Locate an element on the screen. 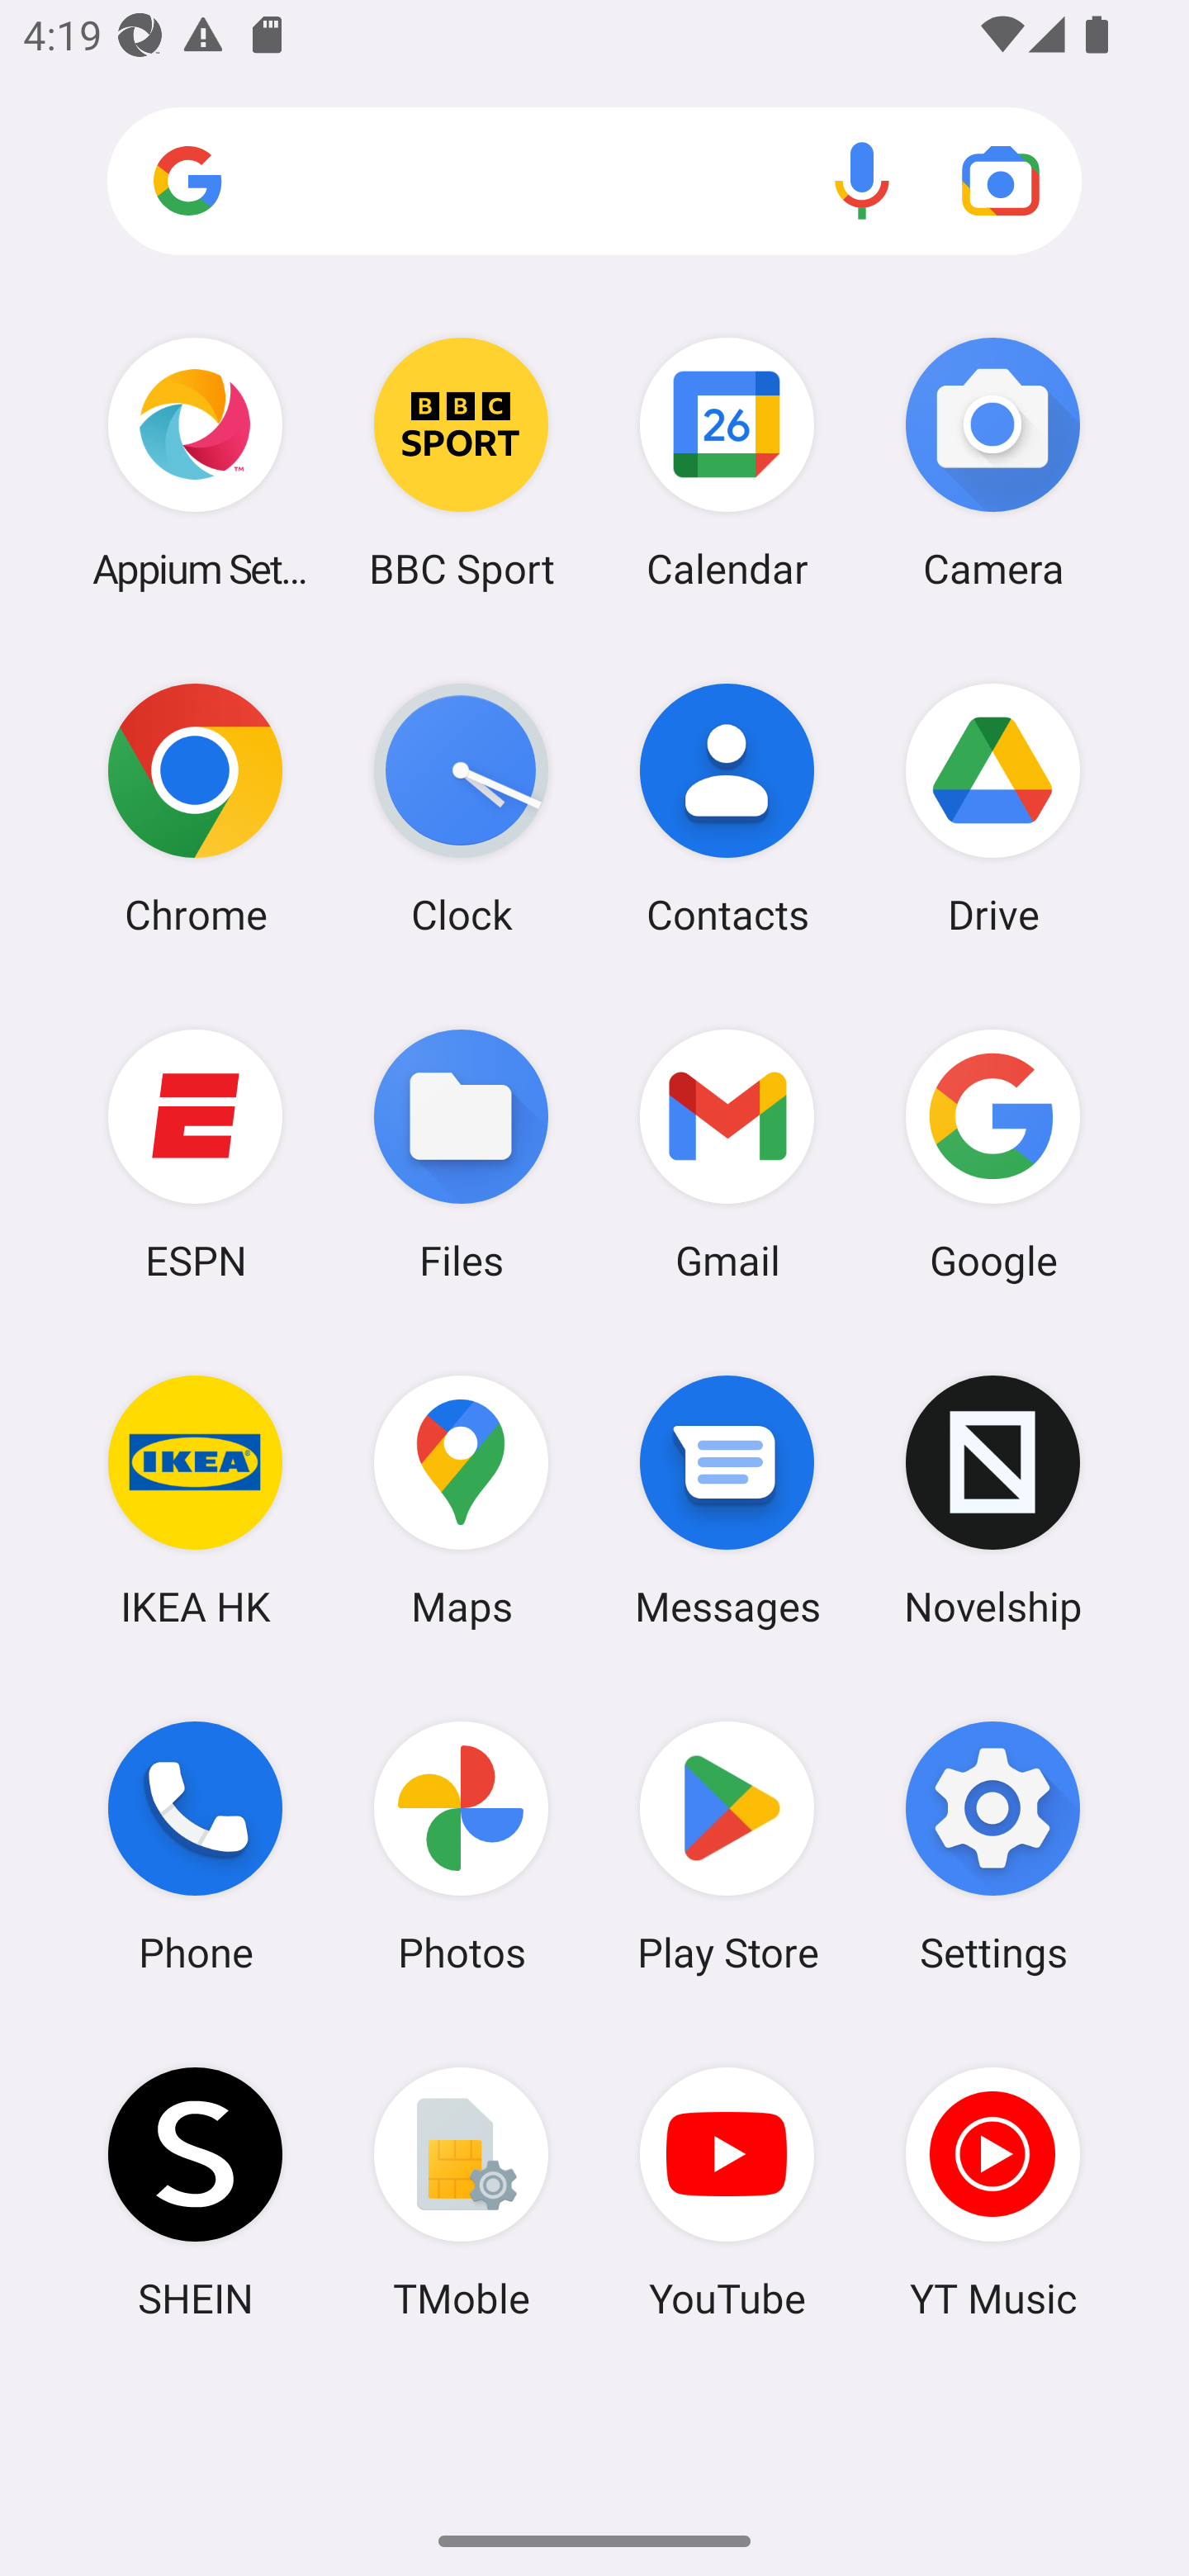  YT Music is located at coordinates (992, 2192).